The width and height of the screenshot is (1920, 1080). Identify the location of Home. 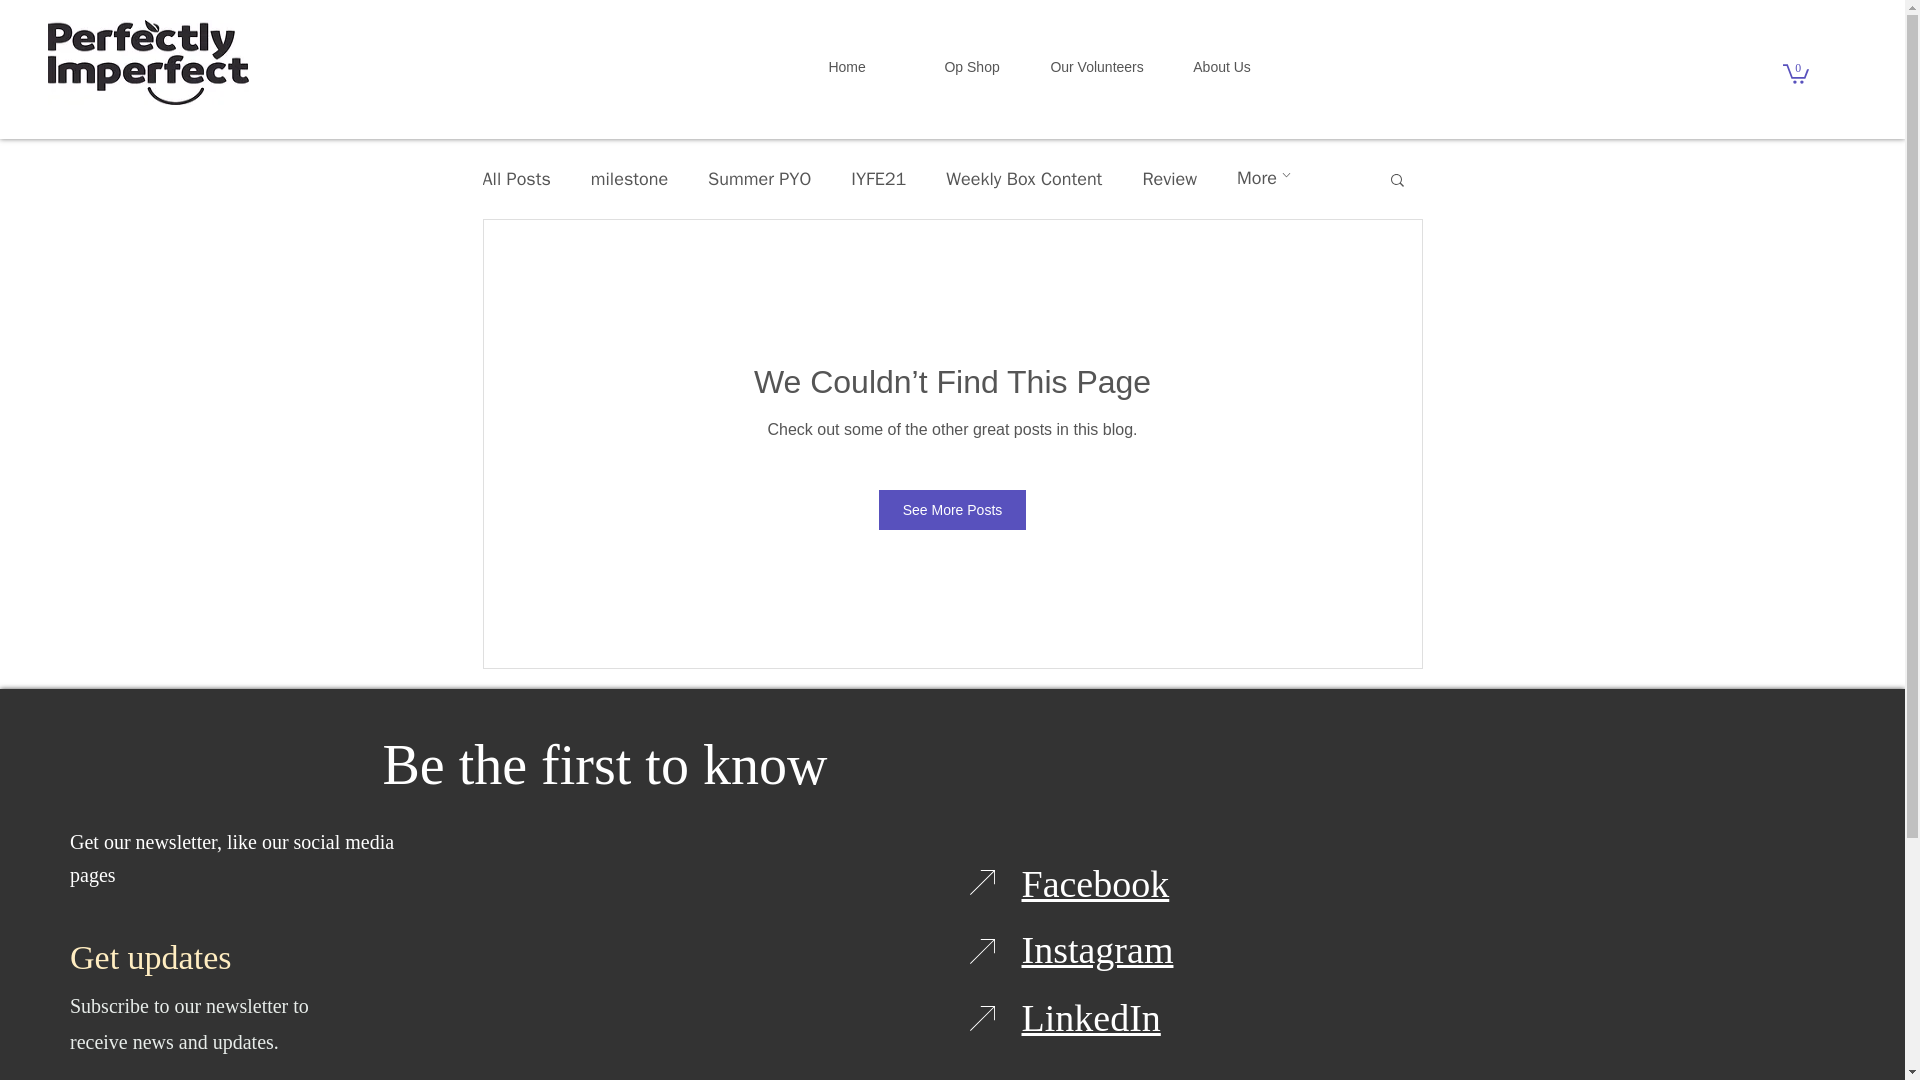
(848, 67).